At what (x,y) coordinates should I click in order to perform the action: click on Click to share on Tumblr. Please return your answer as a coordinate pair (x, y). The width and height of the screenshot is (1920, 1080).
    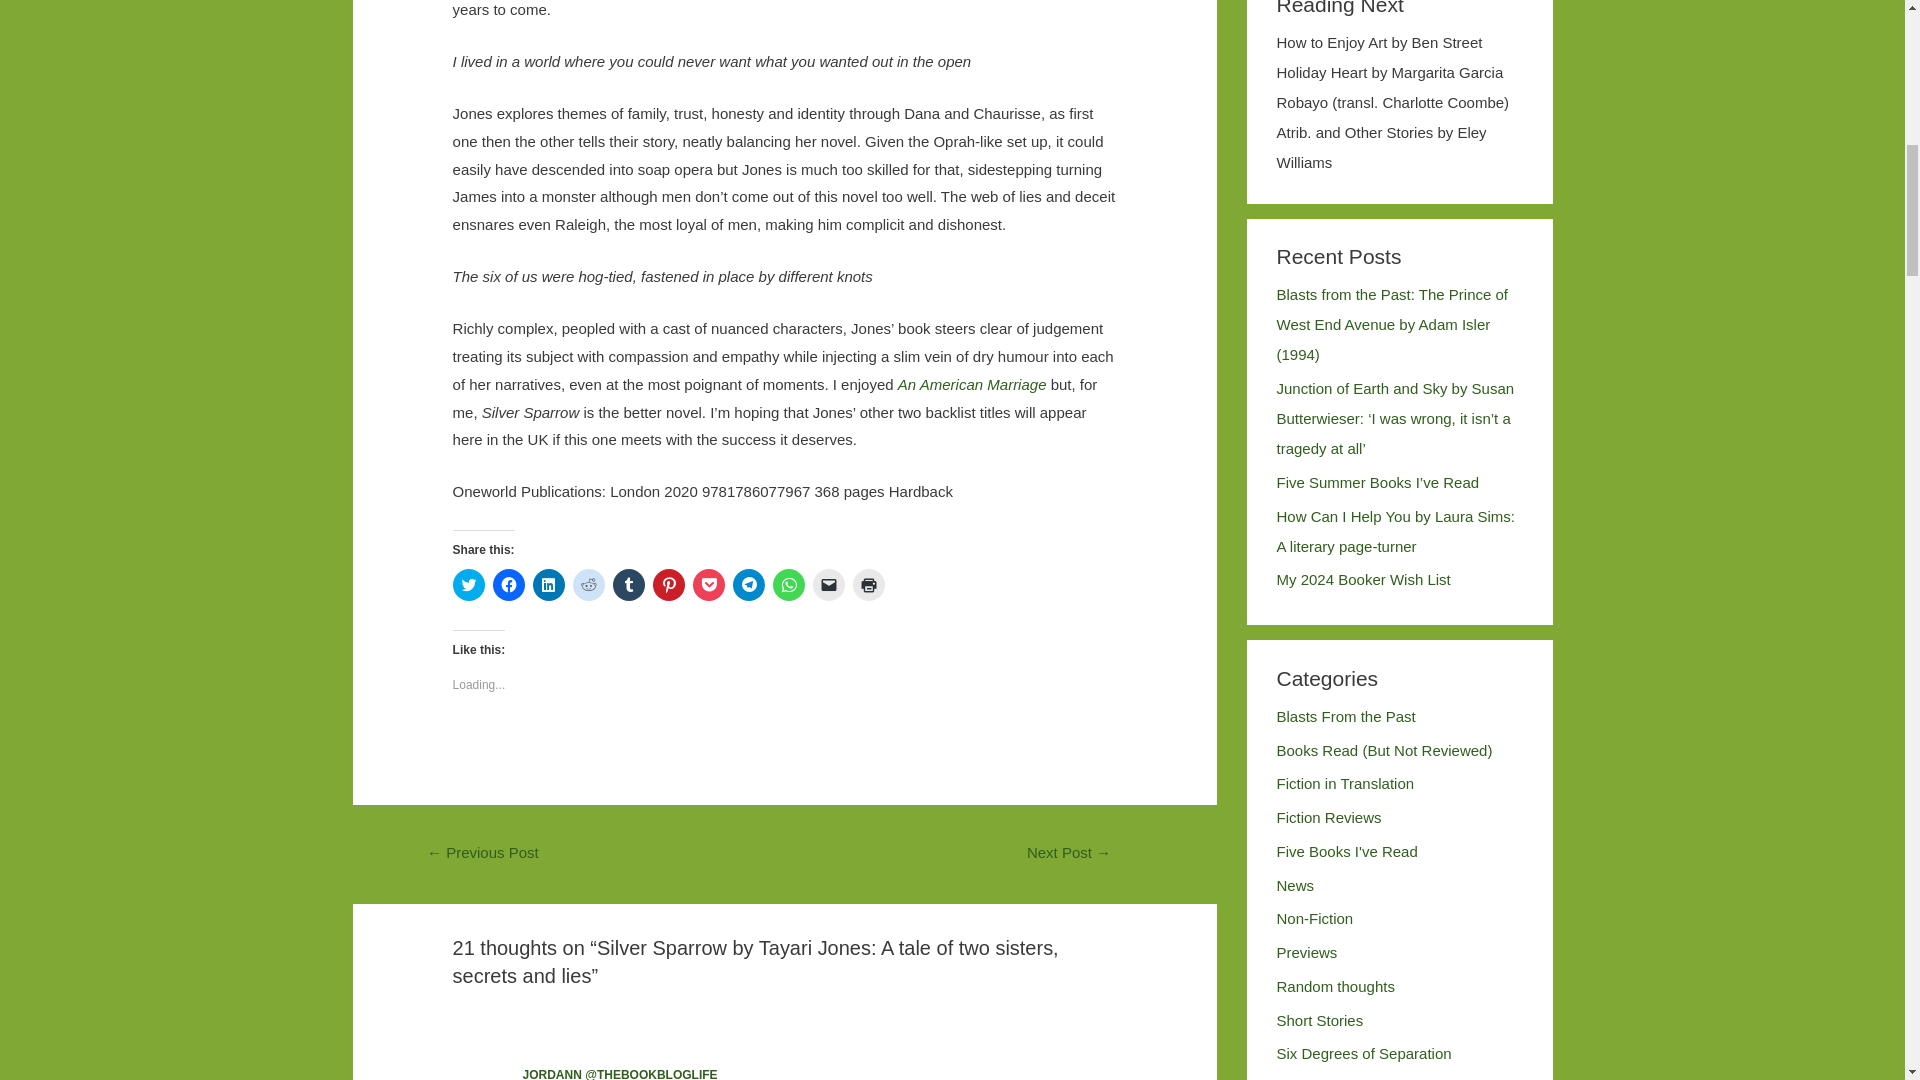
    Looking at the image, I should click on (628, 584).